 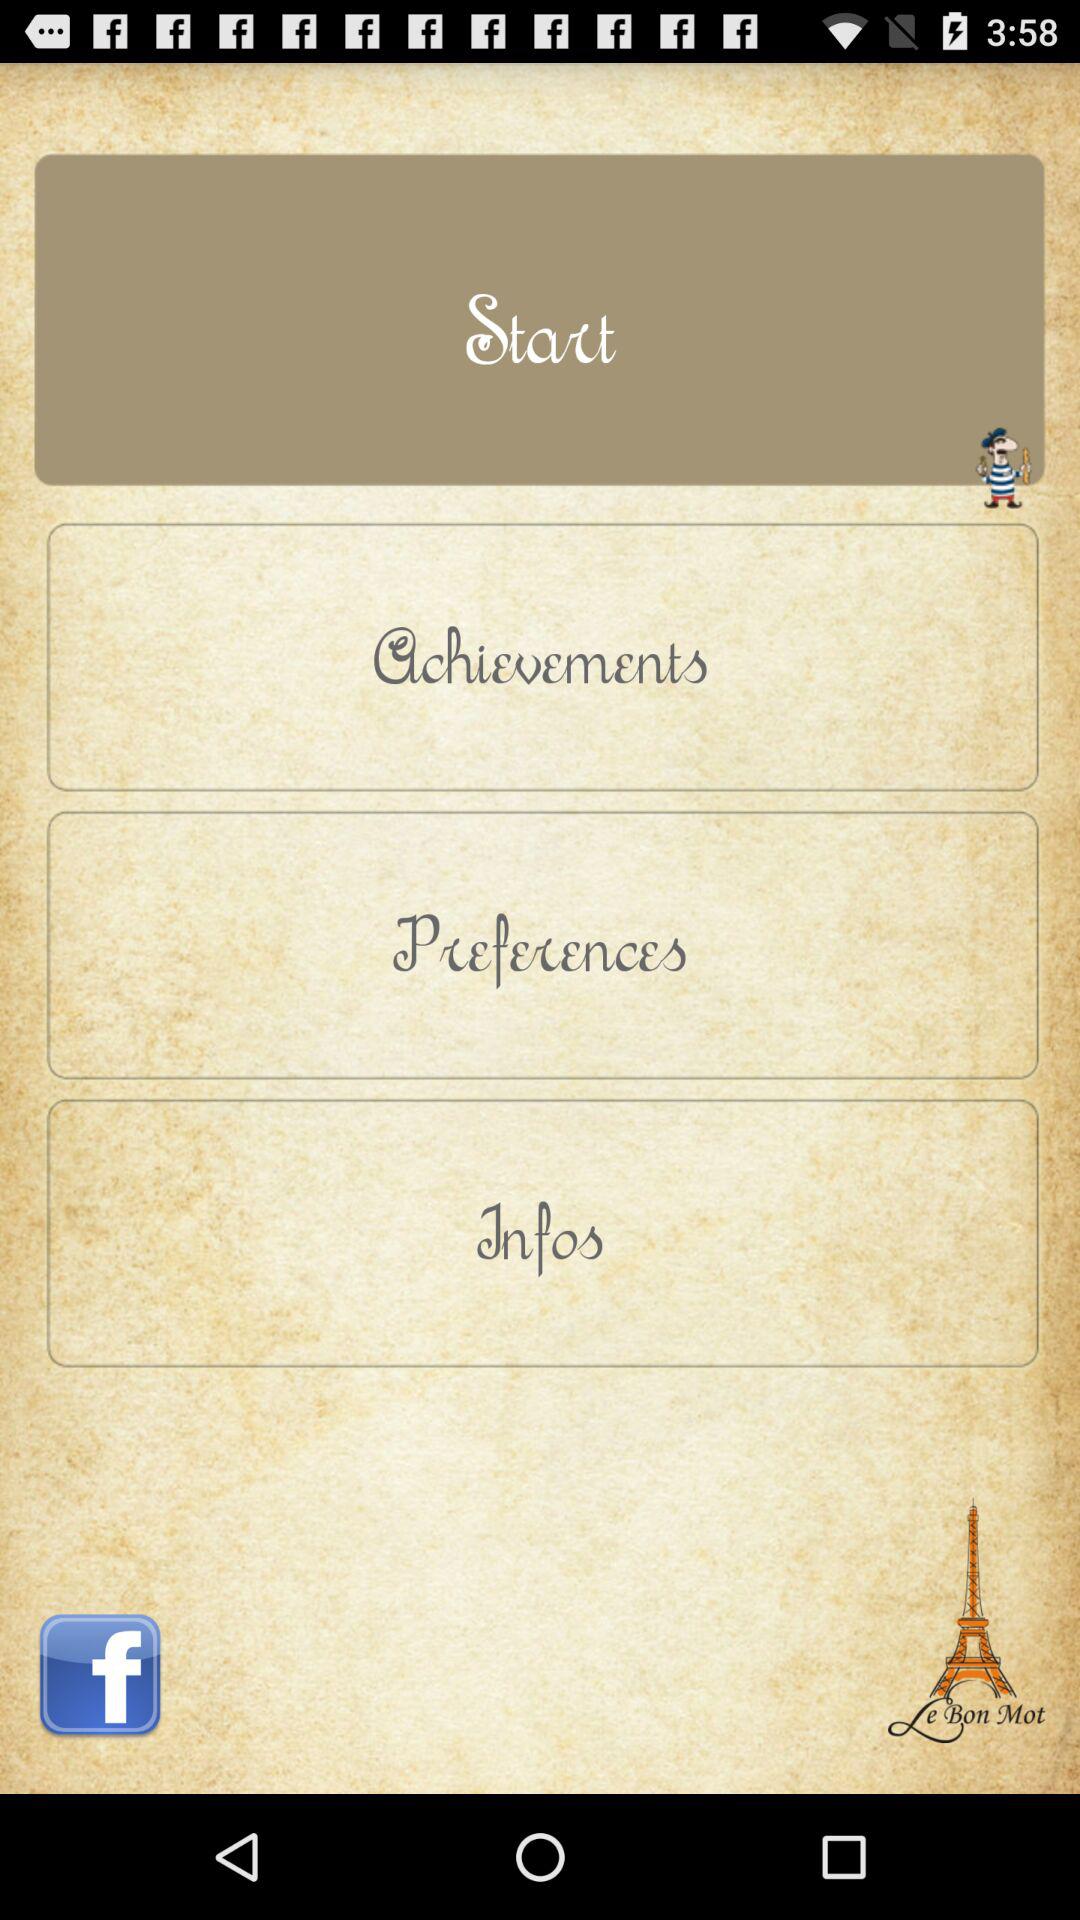 What do you see at coordinates (540, 656) in the screenshot?
I see `turn on the achievements button` at bounding box center [540, 656].